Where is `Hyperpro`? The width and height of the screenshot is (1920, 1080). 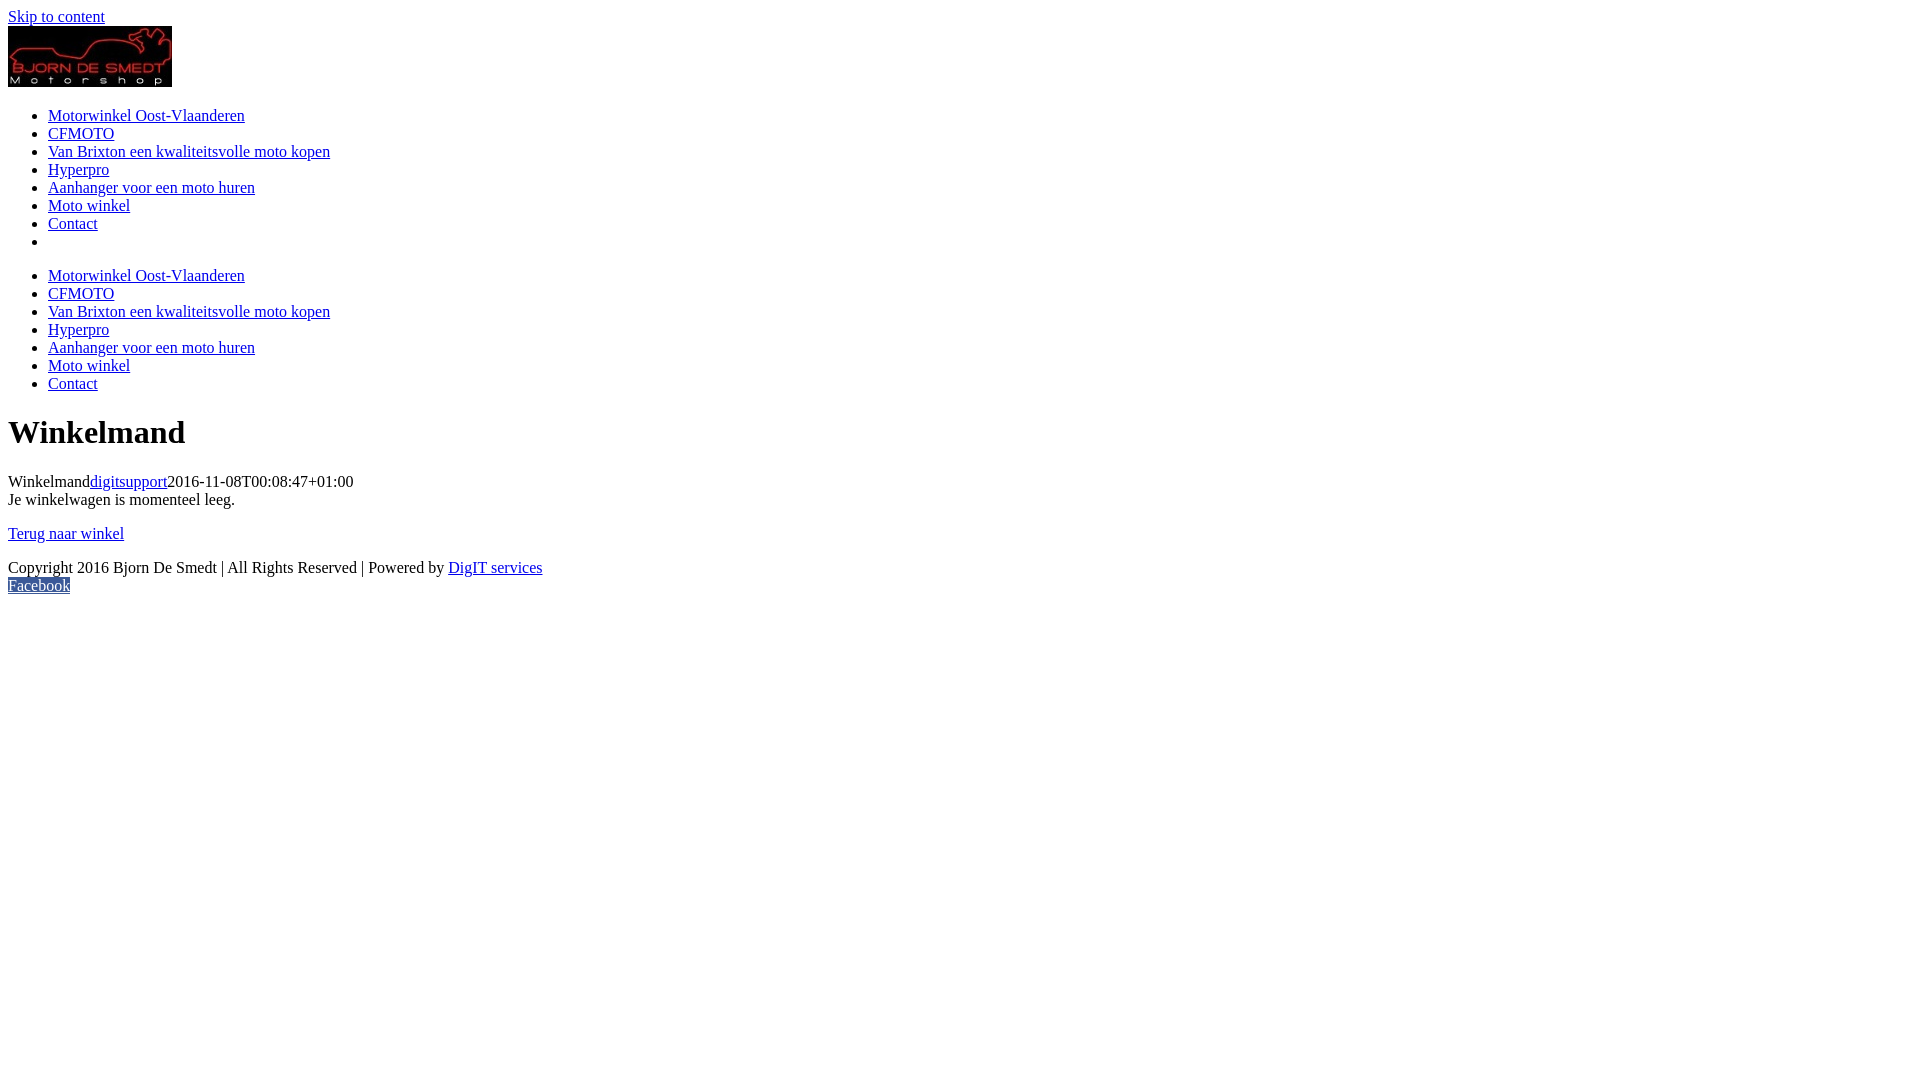
Hyperpro is located at coordinates (78, 330).